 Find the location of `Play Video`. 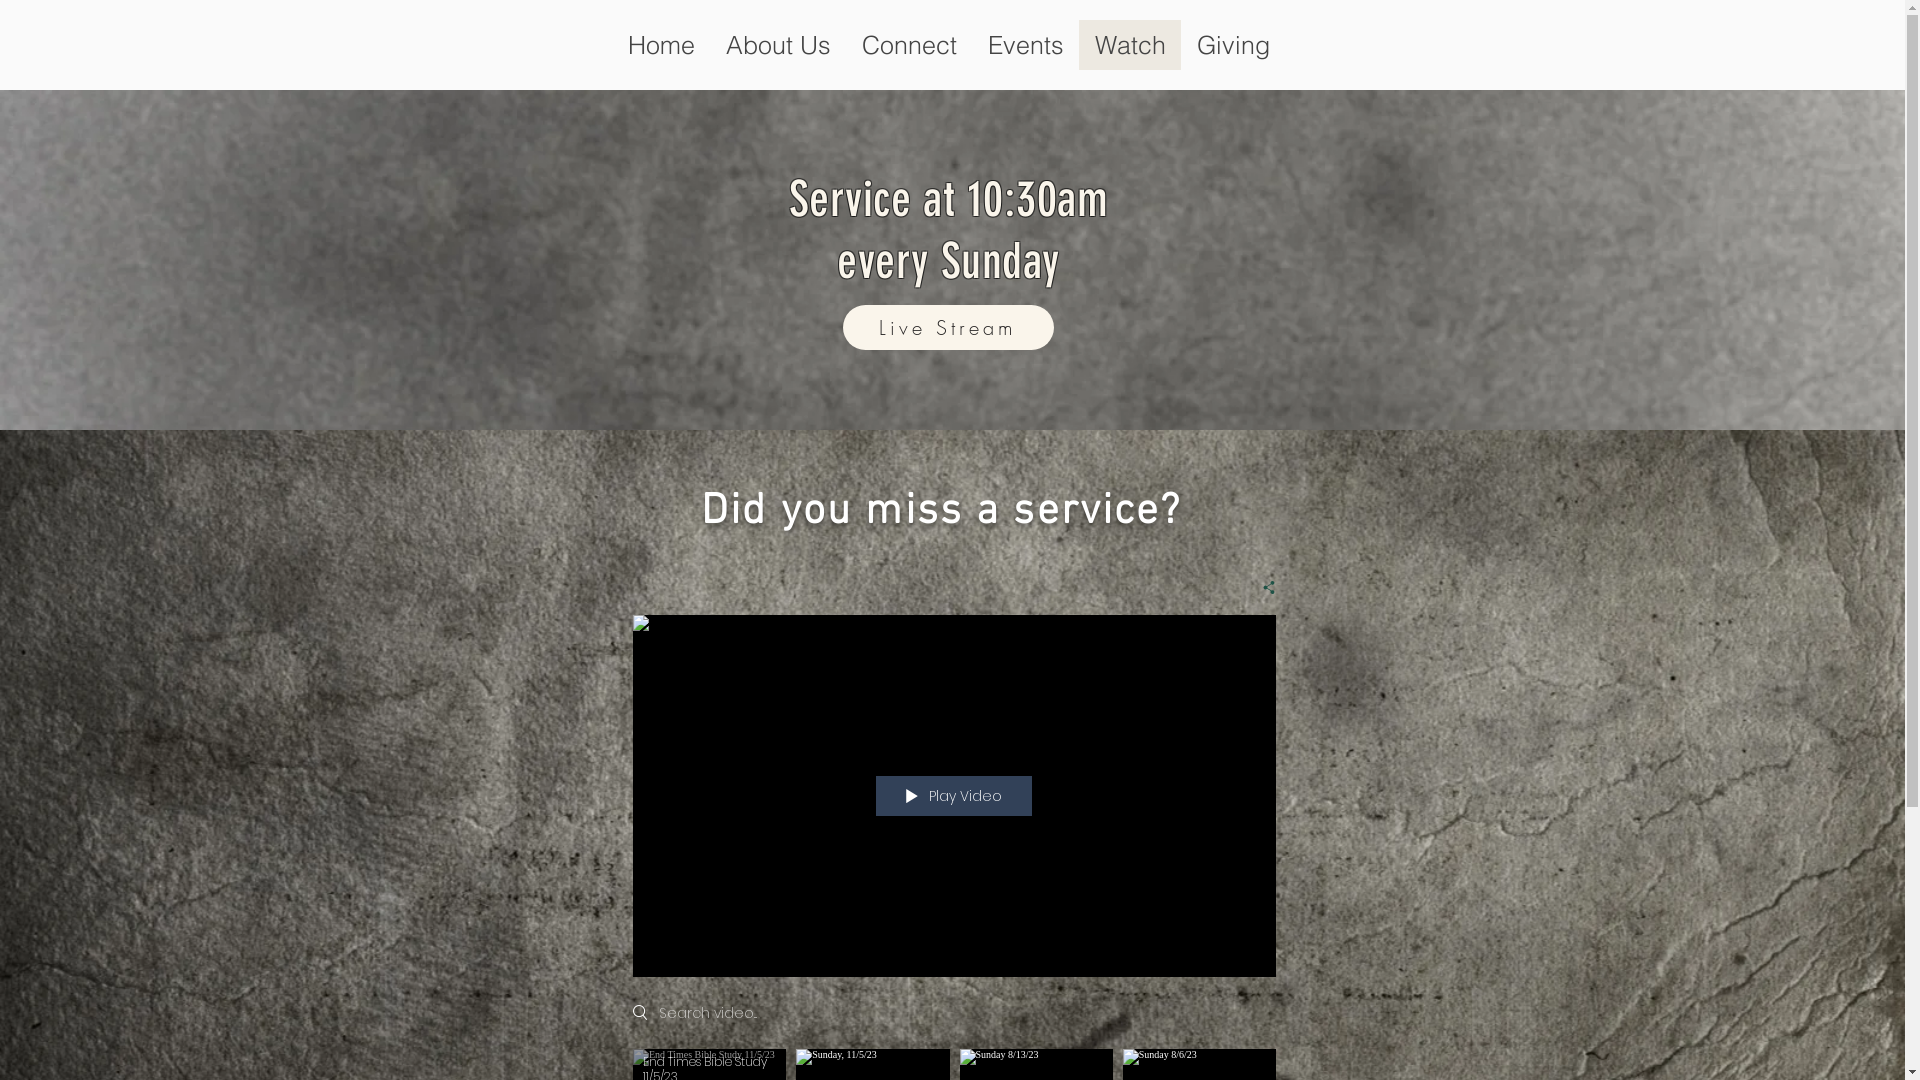

Play Video is located at coordinates (954, 796).